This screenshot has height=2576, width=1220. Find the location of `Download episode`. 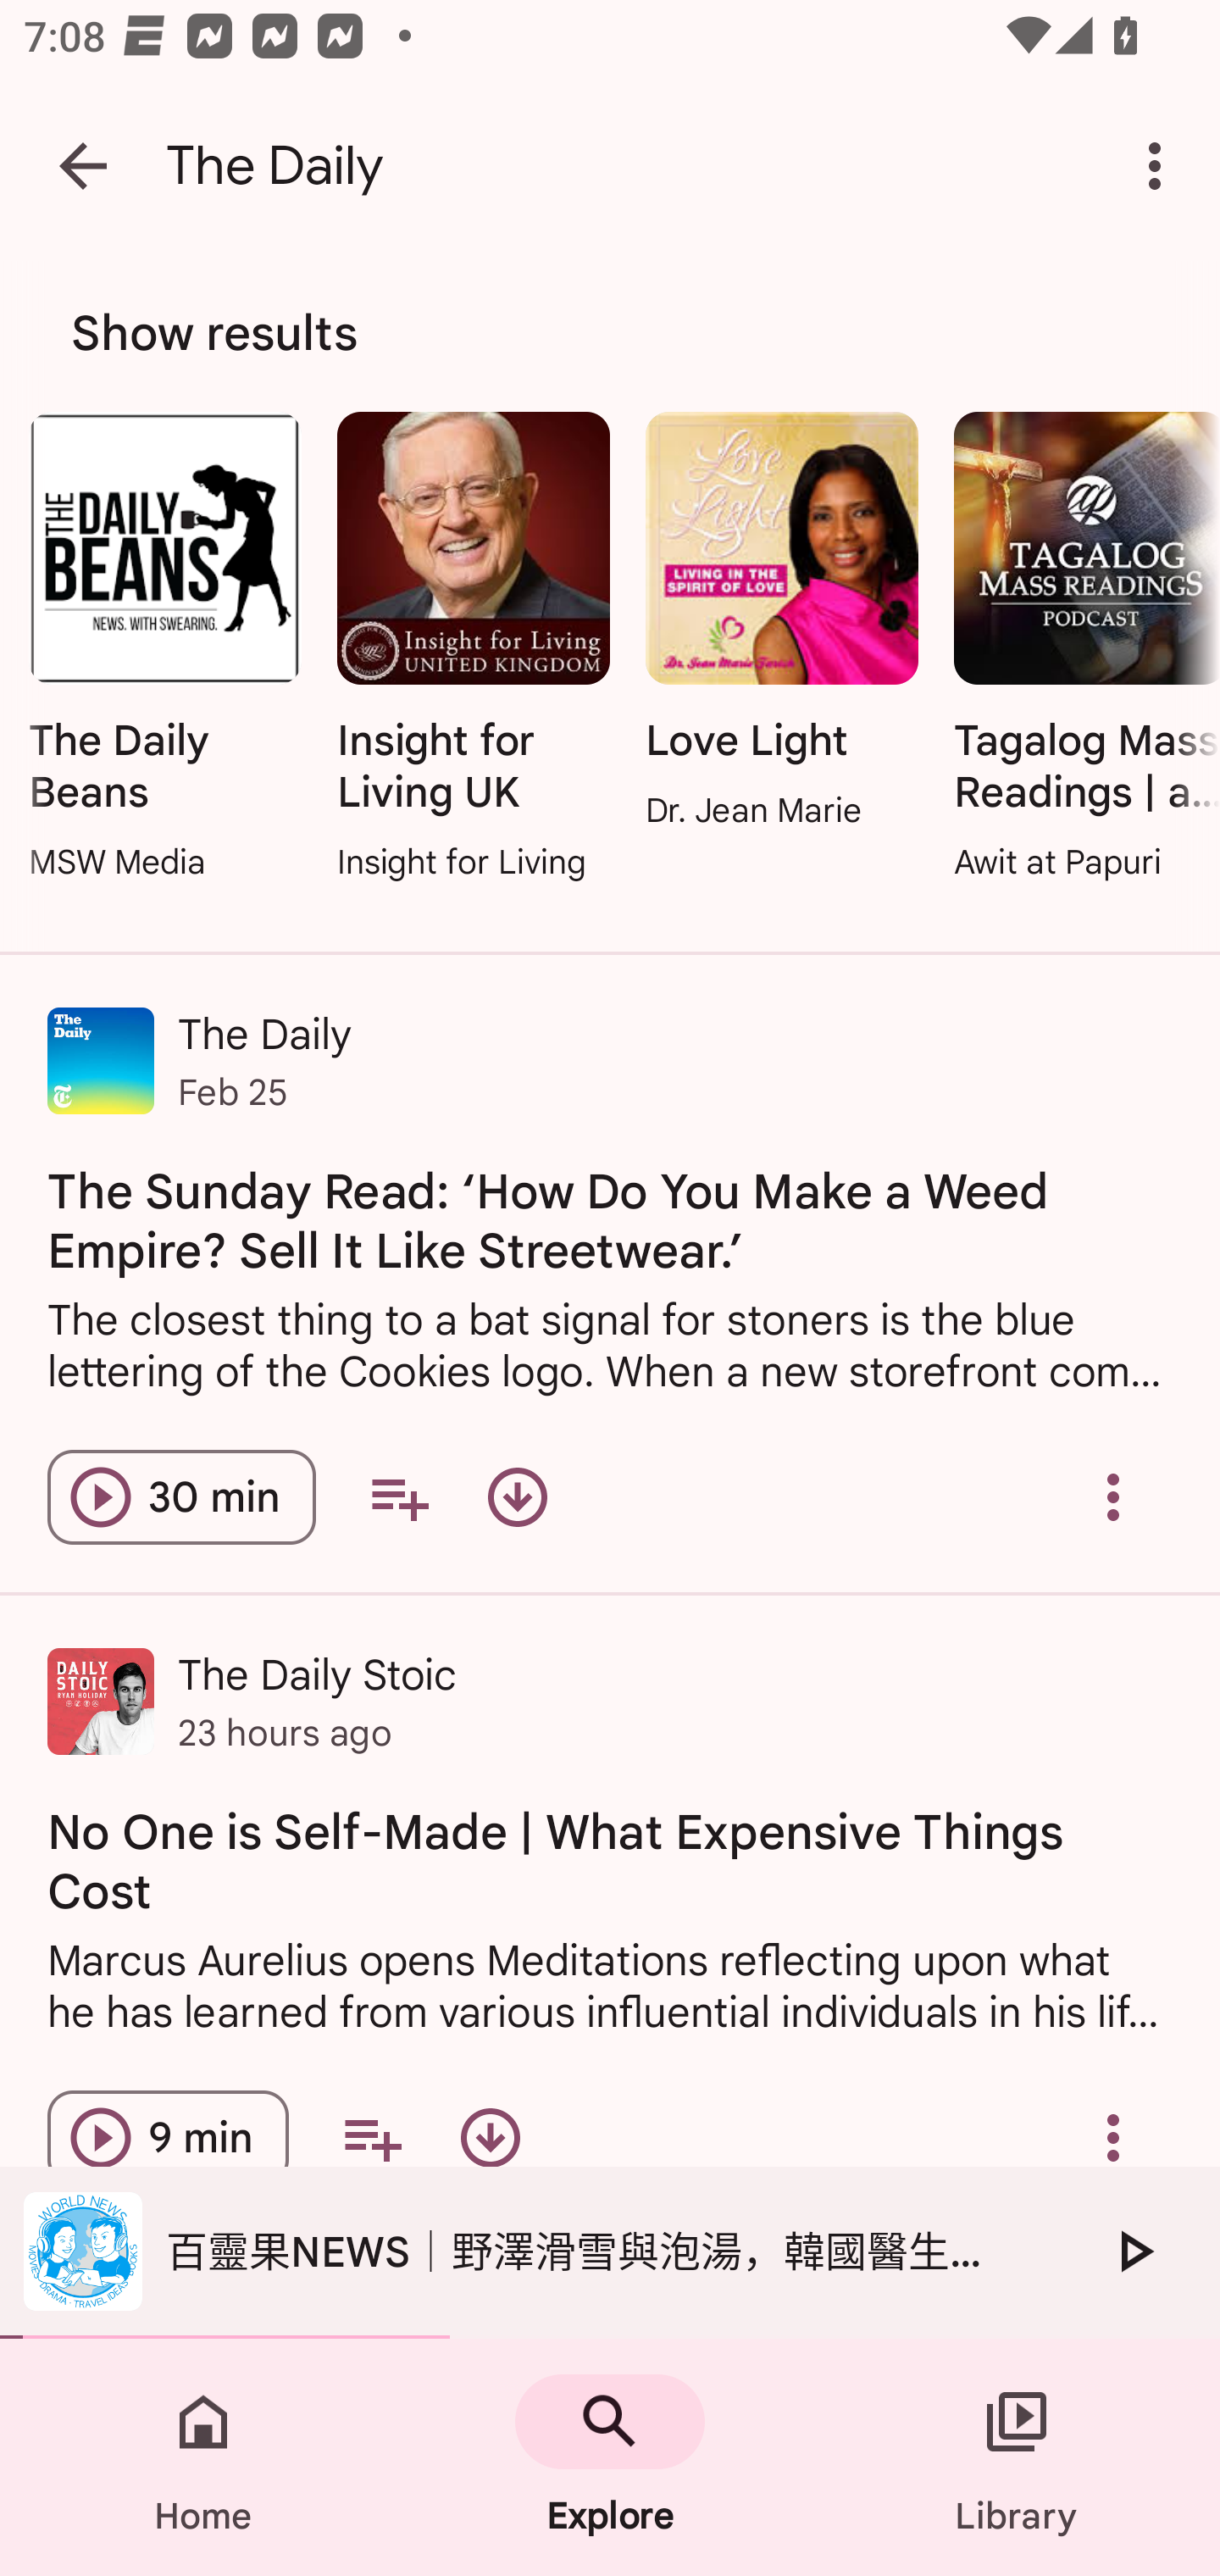

Download episode is located at coordinates (490, 2138).